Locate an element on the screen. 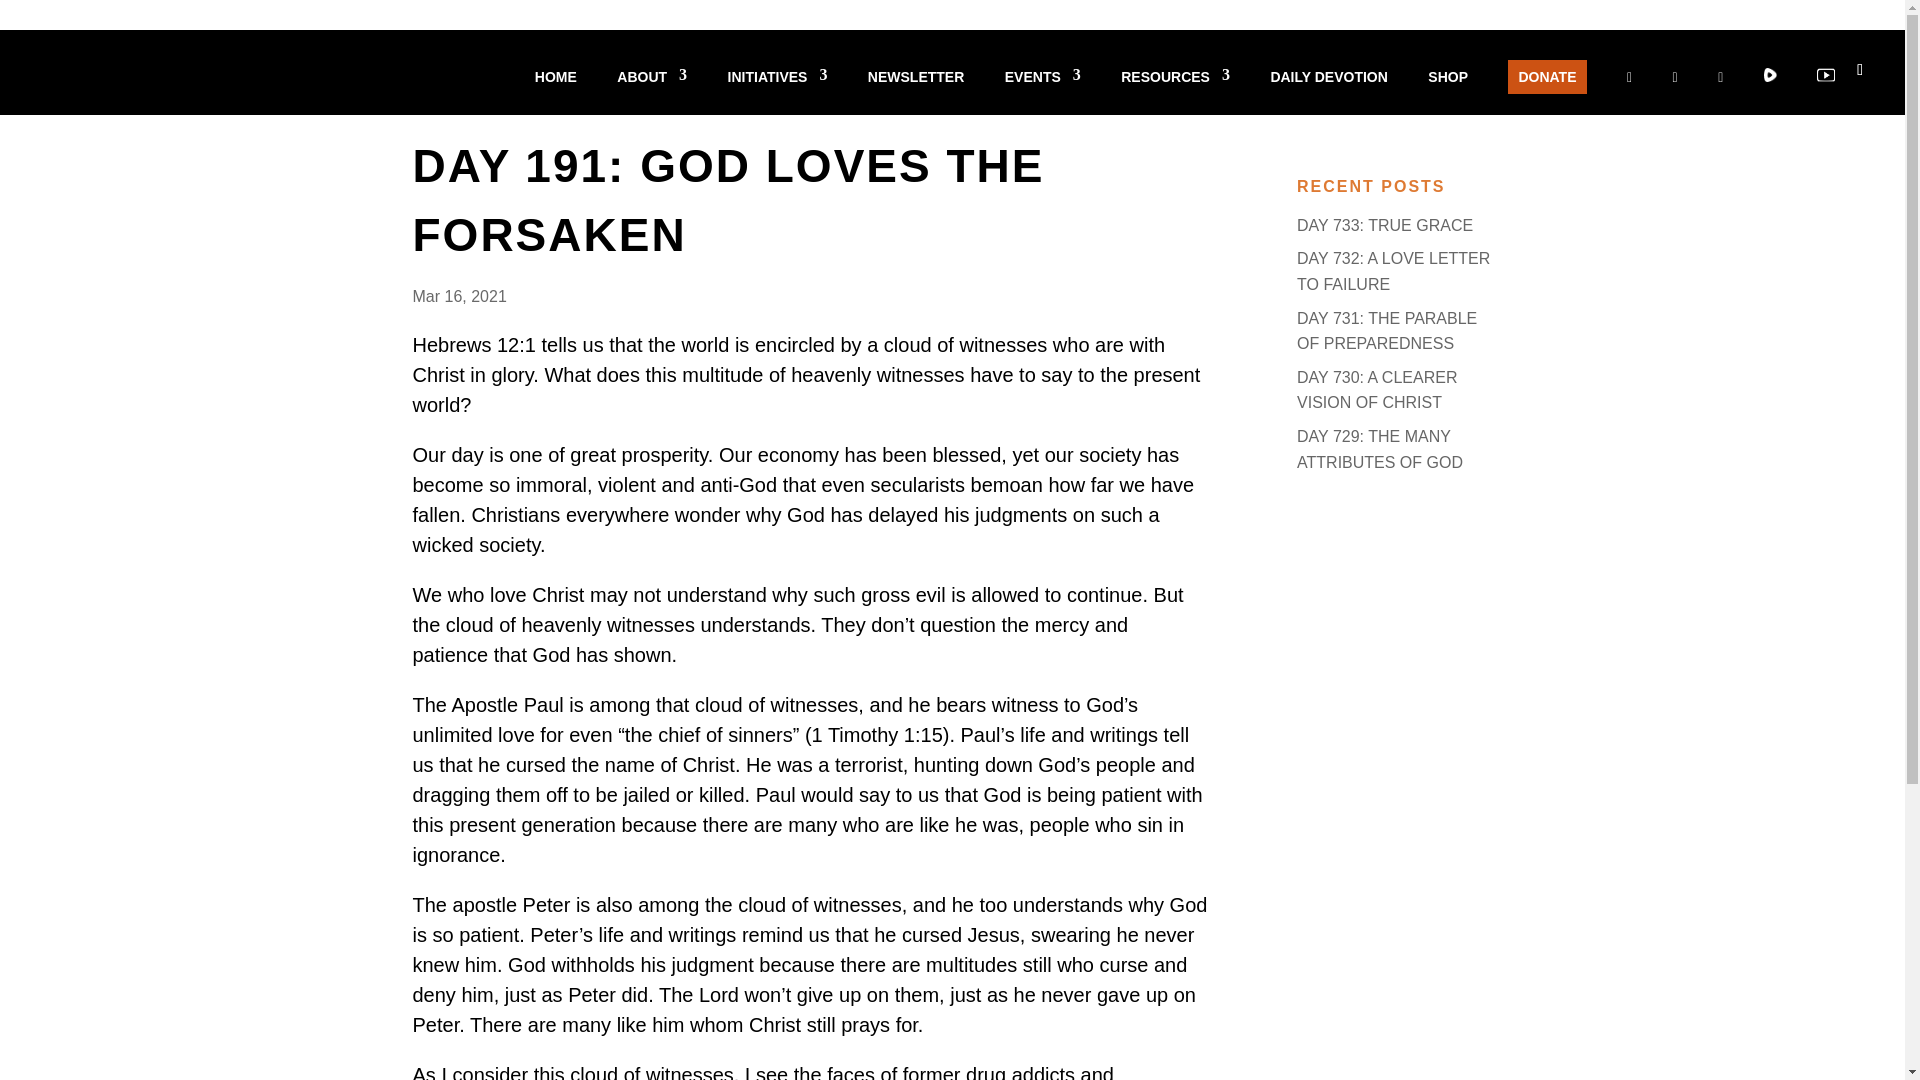  DAY 731: THE PARABLE OF PREPAREDNESS is located at coordinates (1386, 331).